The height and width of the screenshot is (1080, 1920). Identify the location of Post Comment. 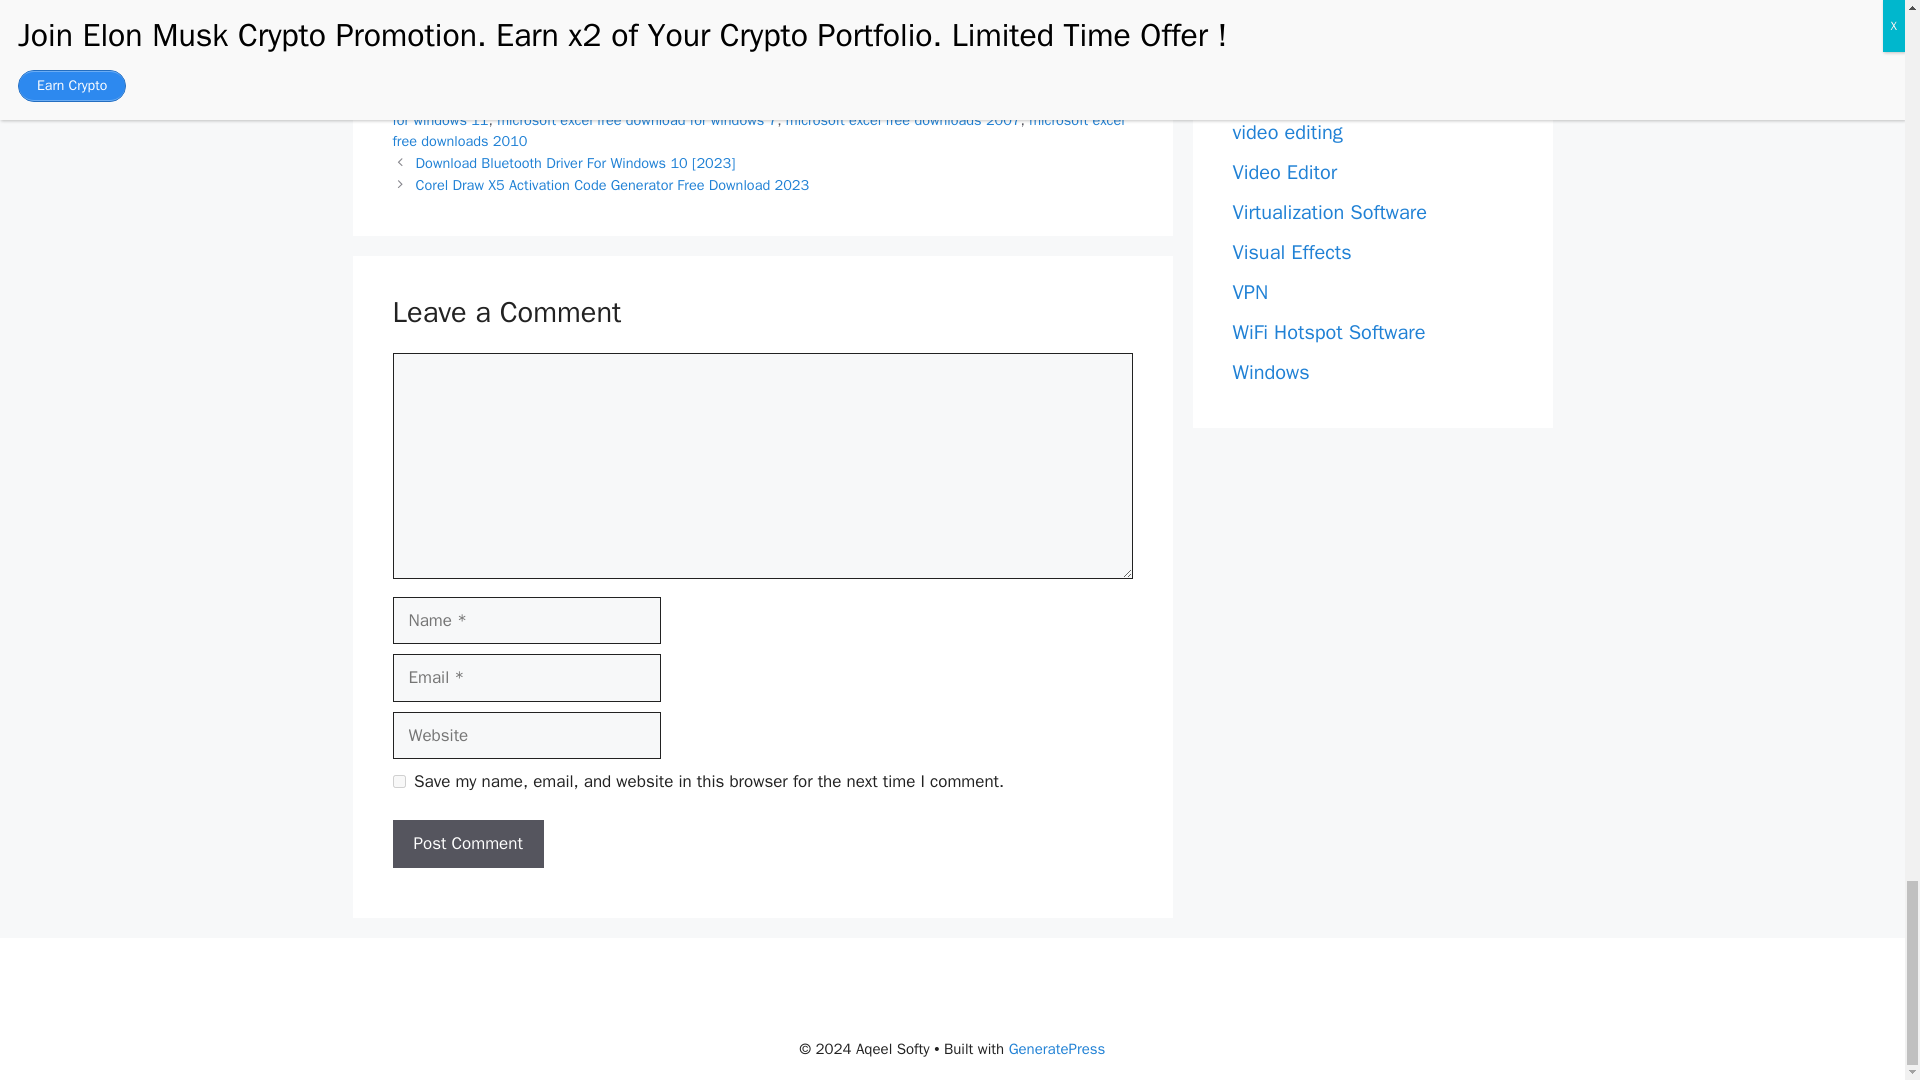
(467, 844).